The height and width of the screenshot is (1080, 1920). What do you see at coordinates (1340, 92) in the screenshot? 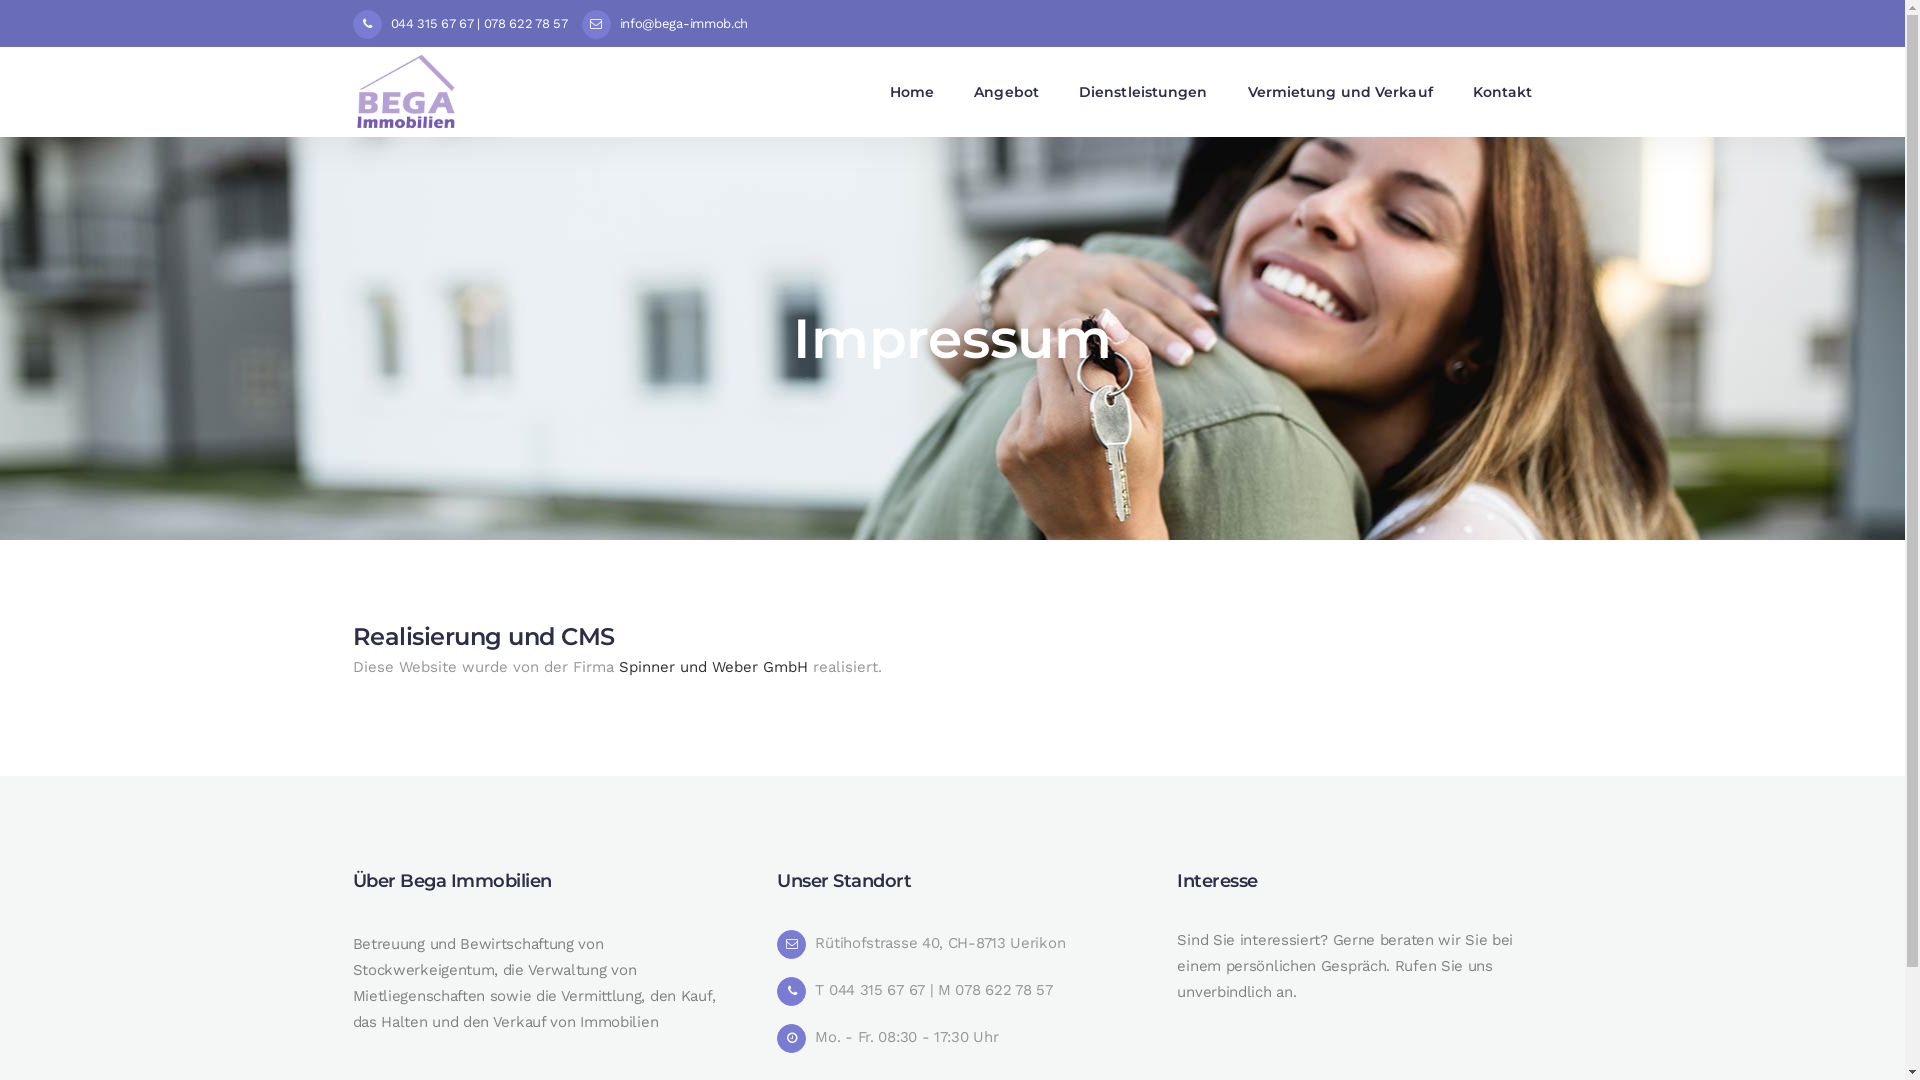
I see `Vermietung und Verkauf` at bounding box center [1340, 92].